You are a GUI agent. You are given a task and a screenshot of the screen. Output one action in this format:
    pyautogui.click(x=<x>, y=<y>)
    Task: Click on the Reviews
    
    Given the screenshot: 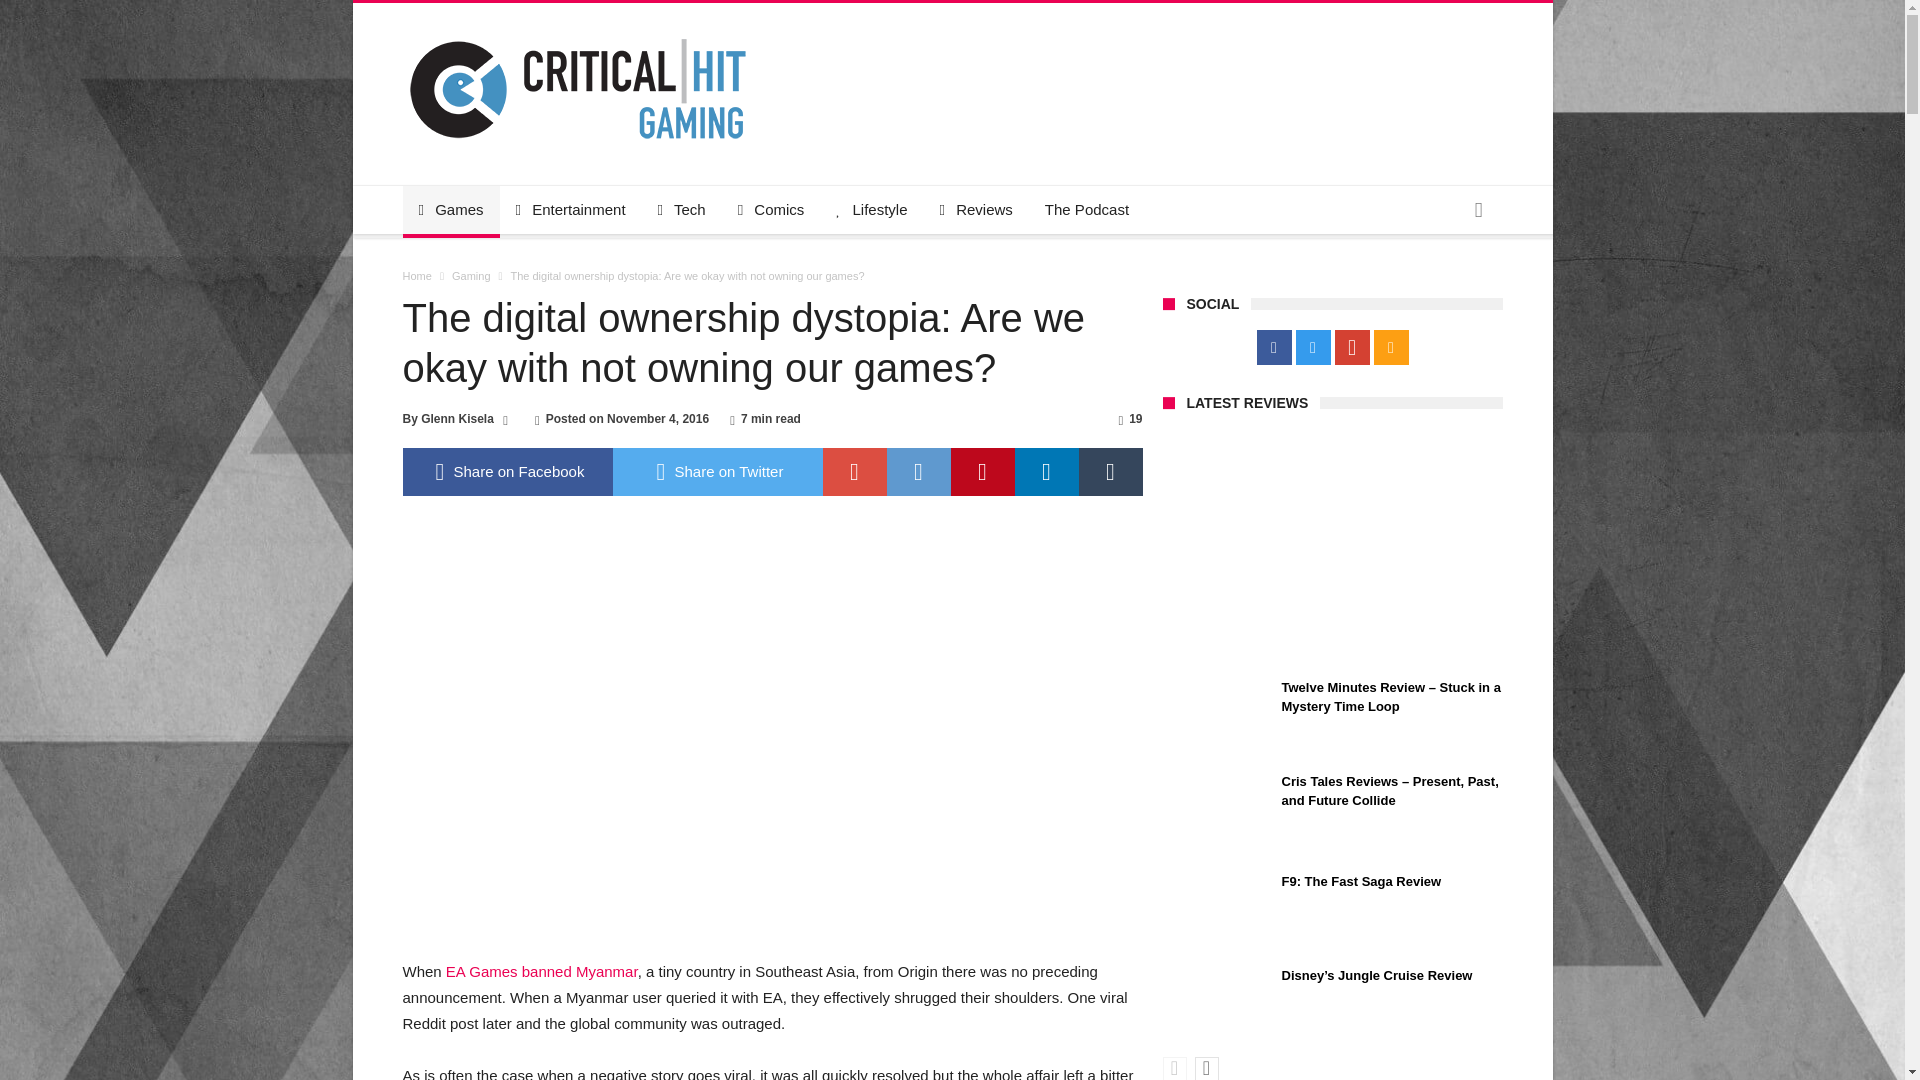 What is the action you would take?
    pyautogui.click(x=976, y=210)
    